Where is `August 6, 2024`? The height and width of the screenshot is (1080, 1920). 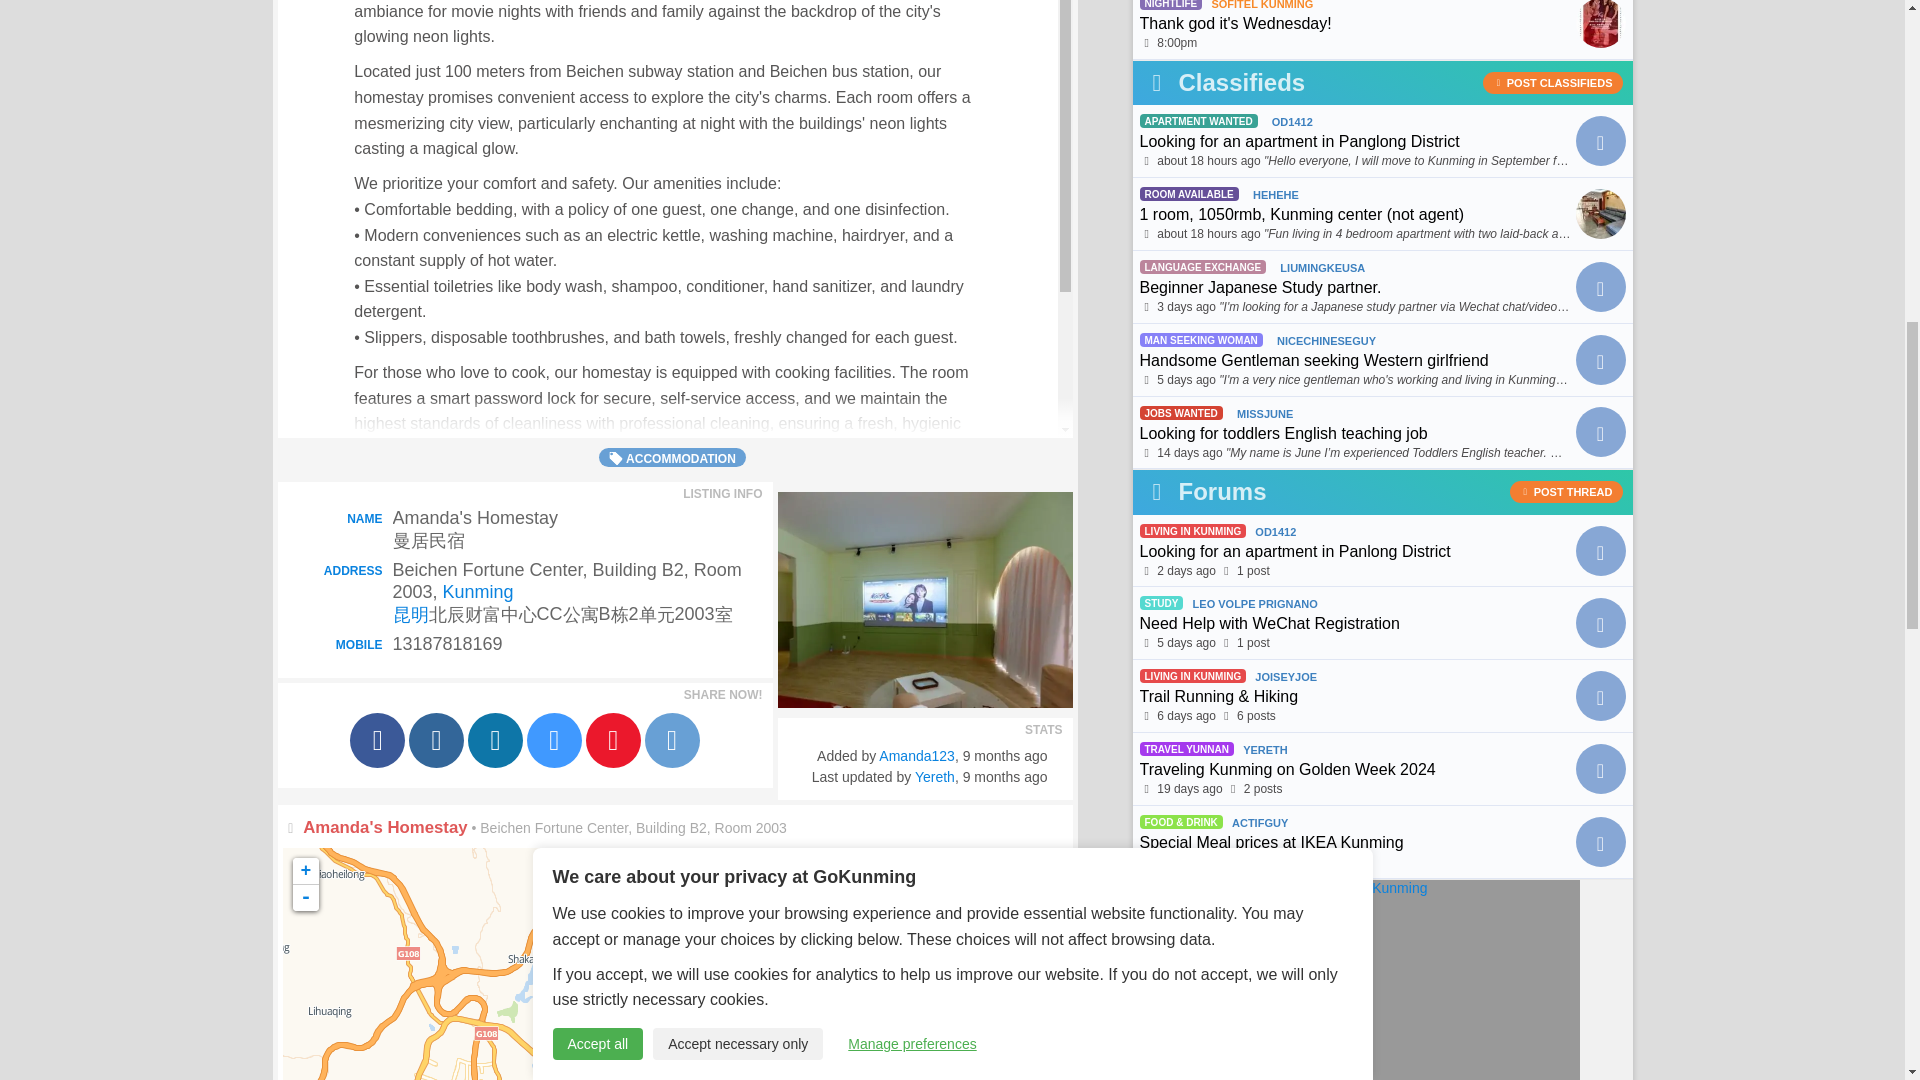 August 6, 2024 is located at coordinates (1208, 161).